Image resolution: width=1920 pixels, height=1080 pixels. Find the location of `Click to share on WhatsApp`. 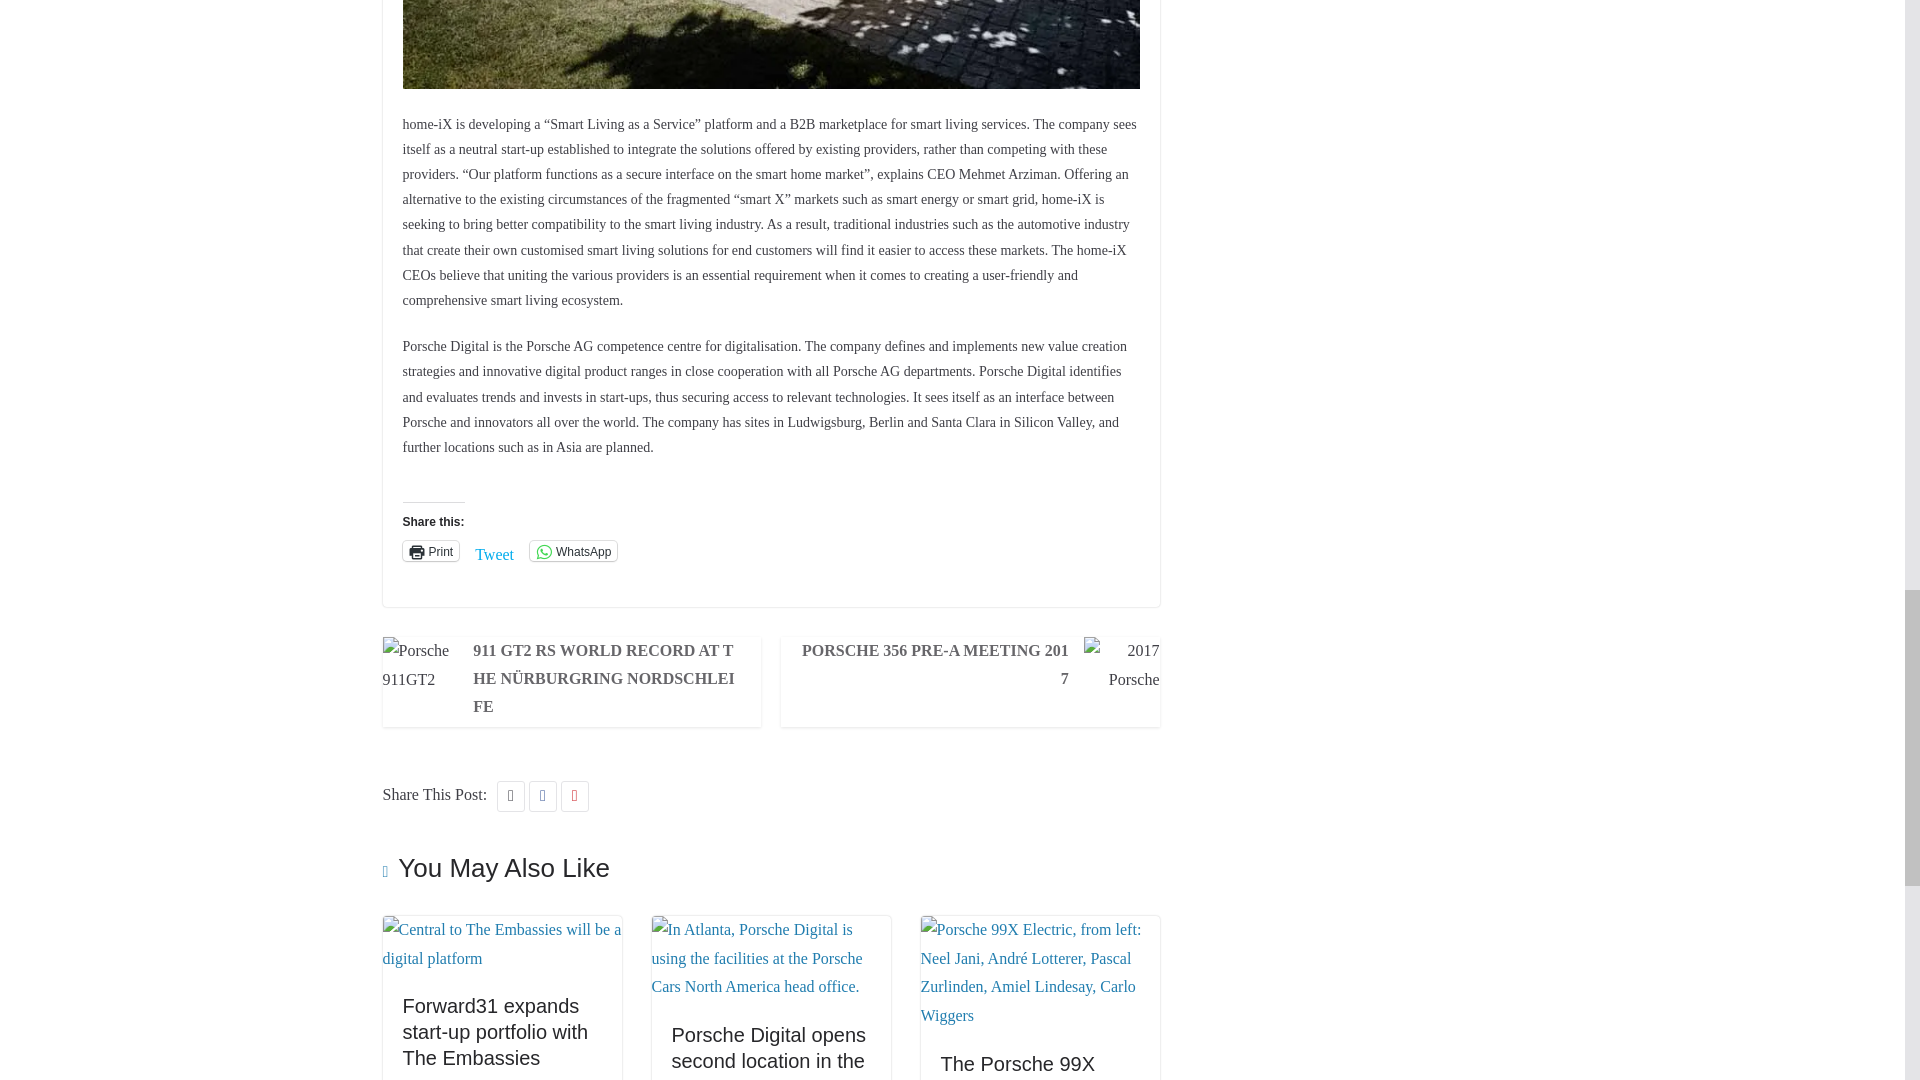

Click to share on WhatsApp is located at coordinates (572, 550).